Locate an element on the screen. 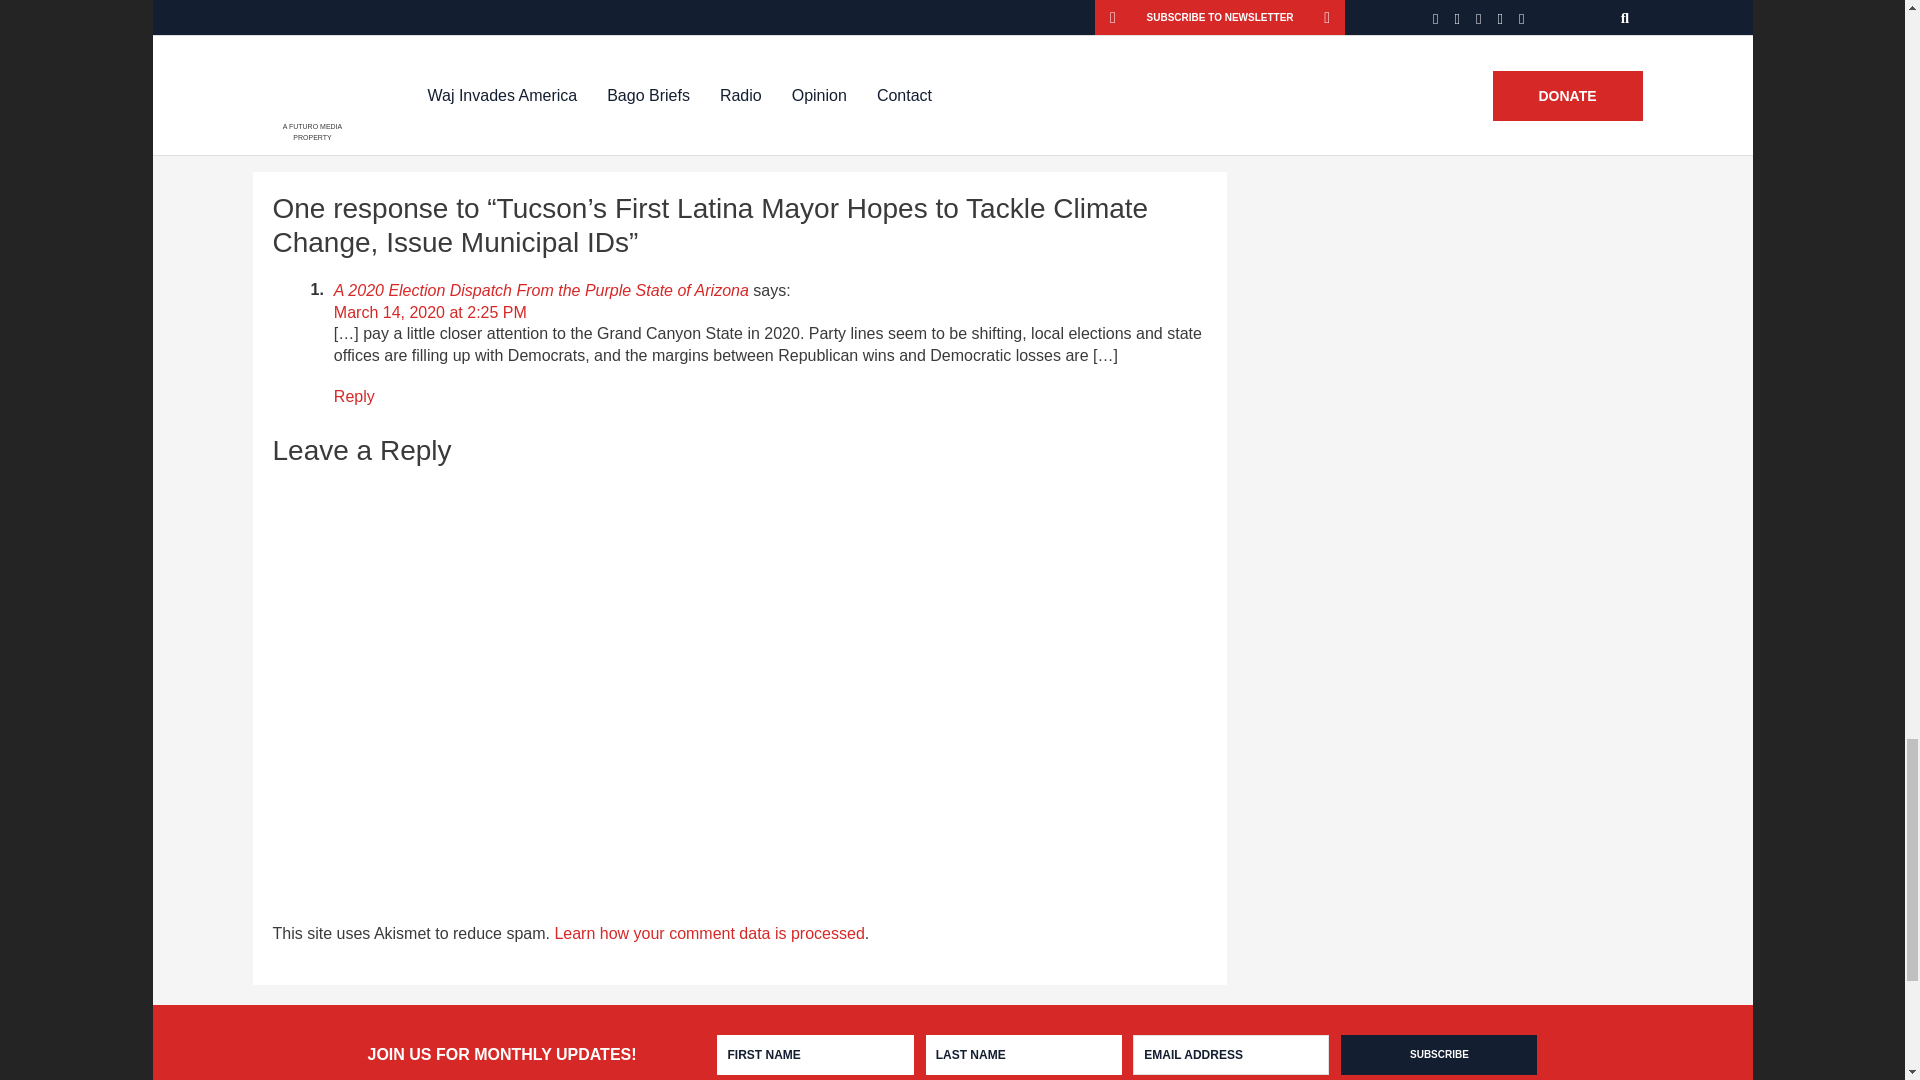 This screenshot has height=1080, width=1920. Facebook is located at coordinates (362, 88).